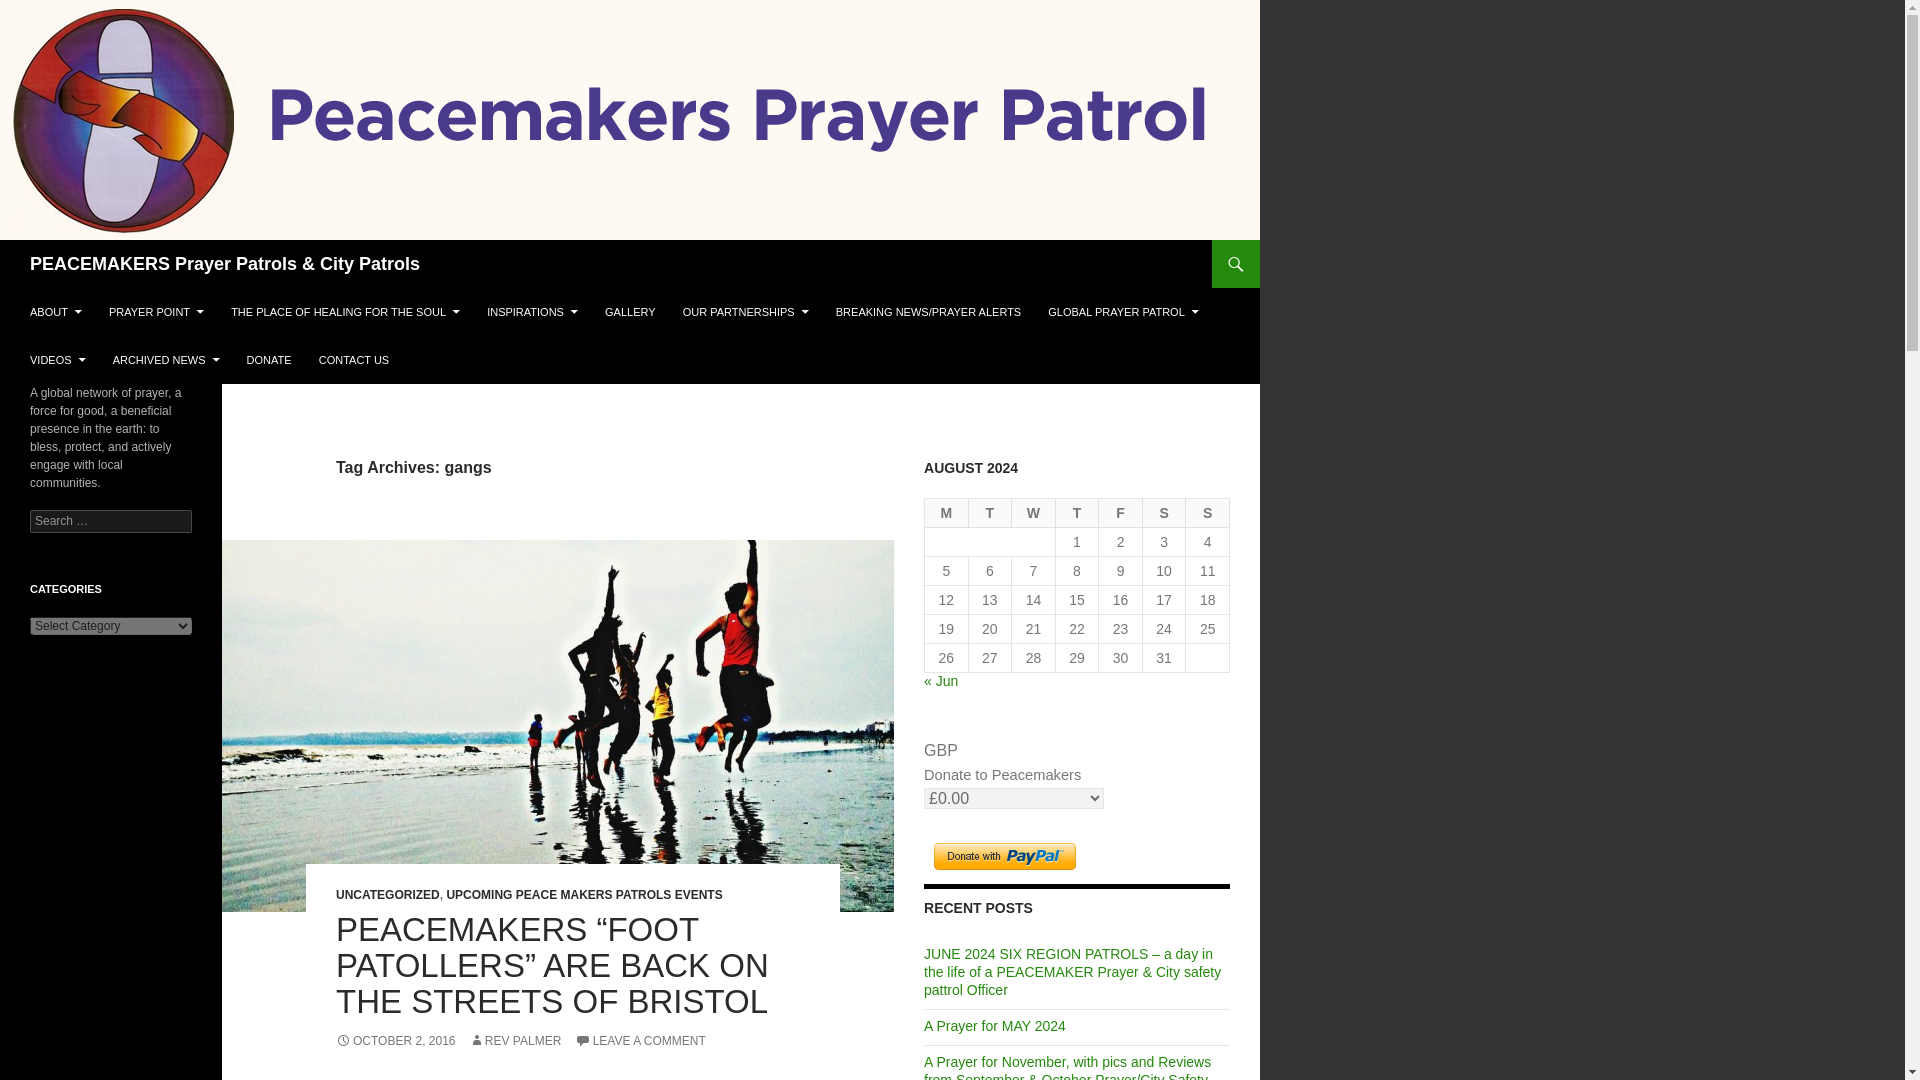 This screenshot has width=1920, height=1080. Describe the element at coordinates (1208, 513) in the screenshot. I see `Sunday` at that location.